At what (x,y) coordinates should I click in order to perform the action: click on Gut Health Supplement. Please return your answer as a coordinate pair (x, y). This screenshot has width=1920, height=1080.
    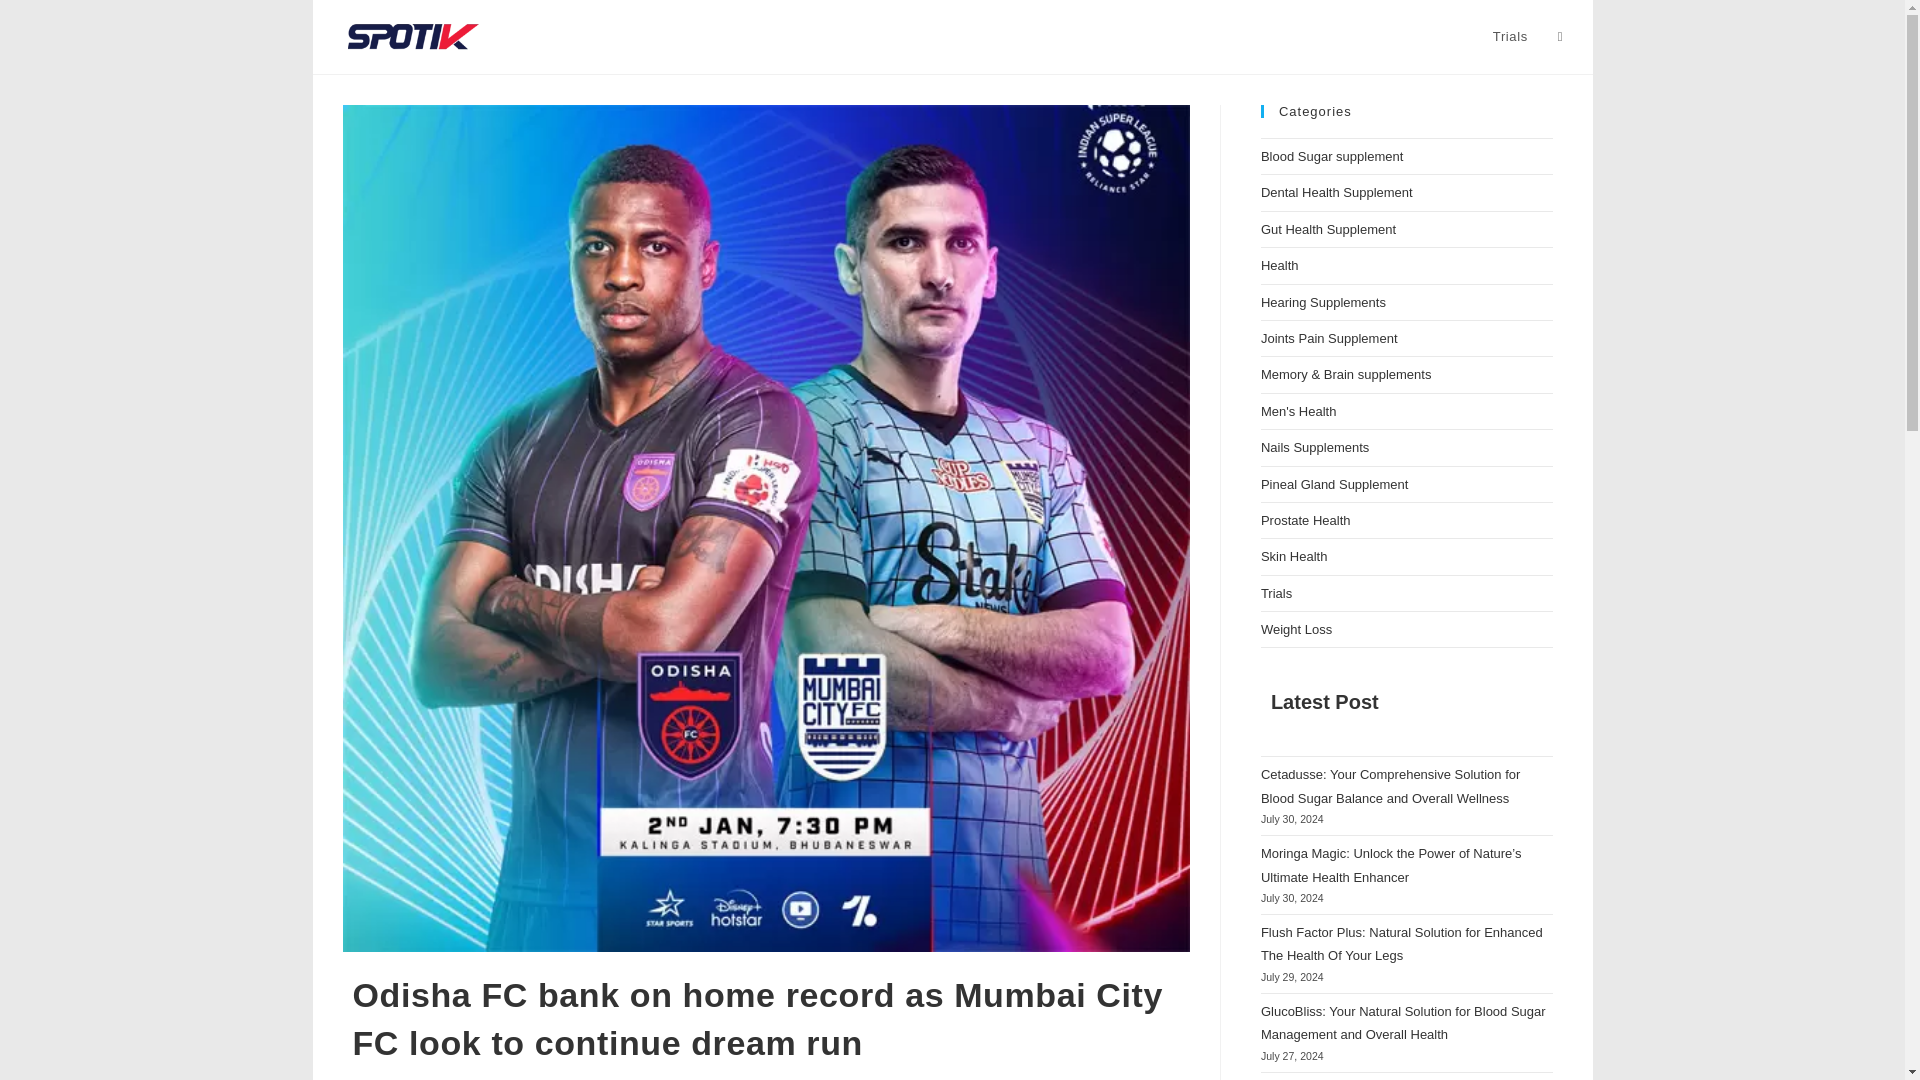
    Looking at the image, I should click on (1328, 229).